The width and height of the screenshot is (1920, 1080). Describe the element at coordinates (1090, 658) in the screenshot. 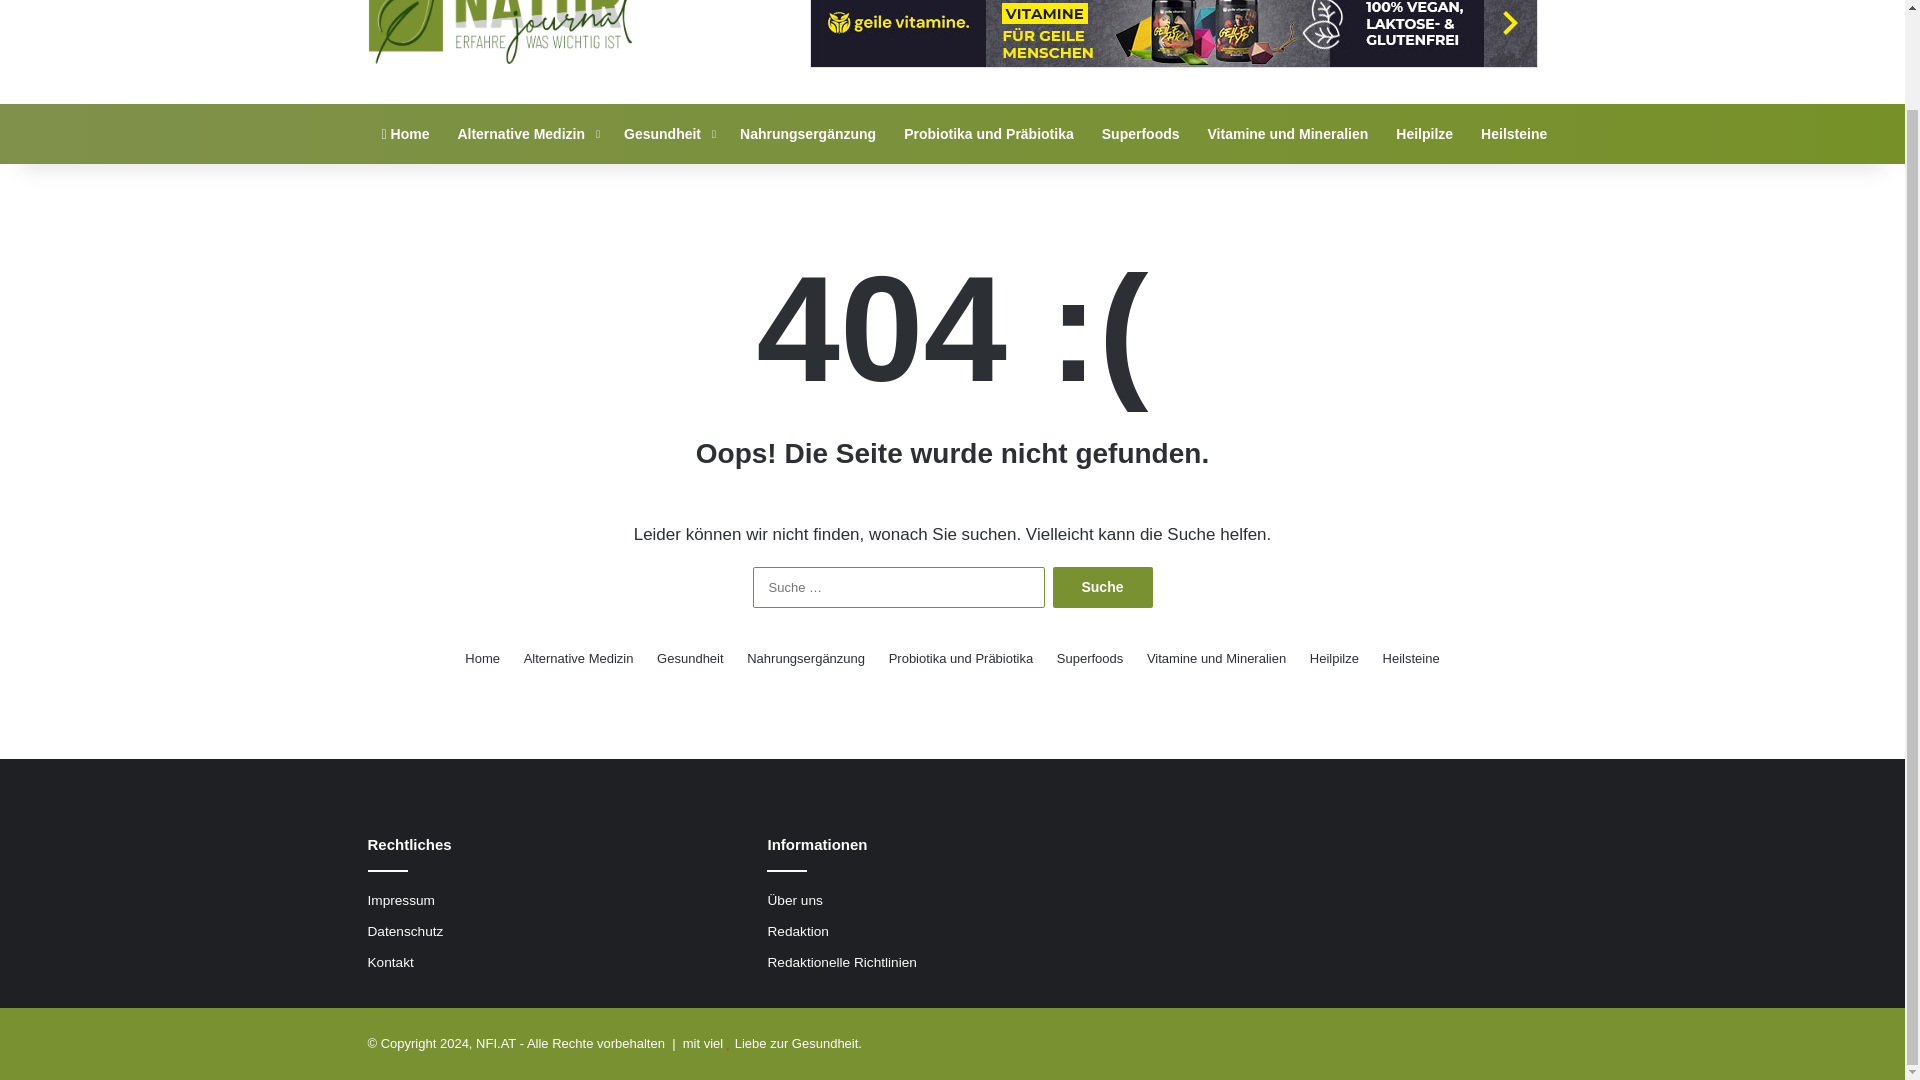

I see `Superfoods` at that location.